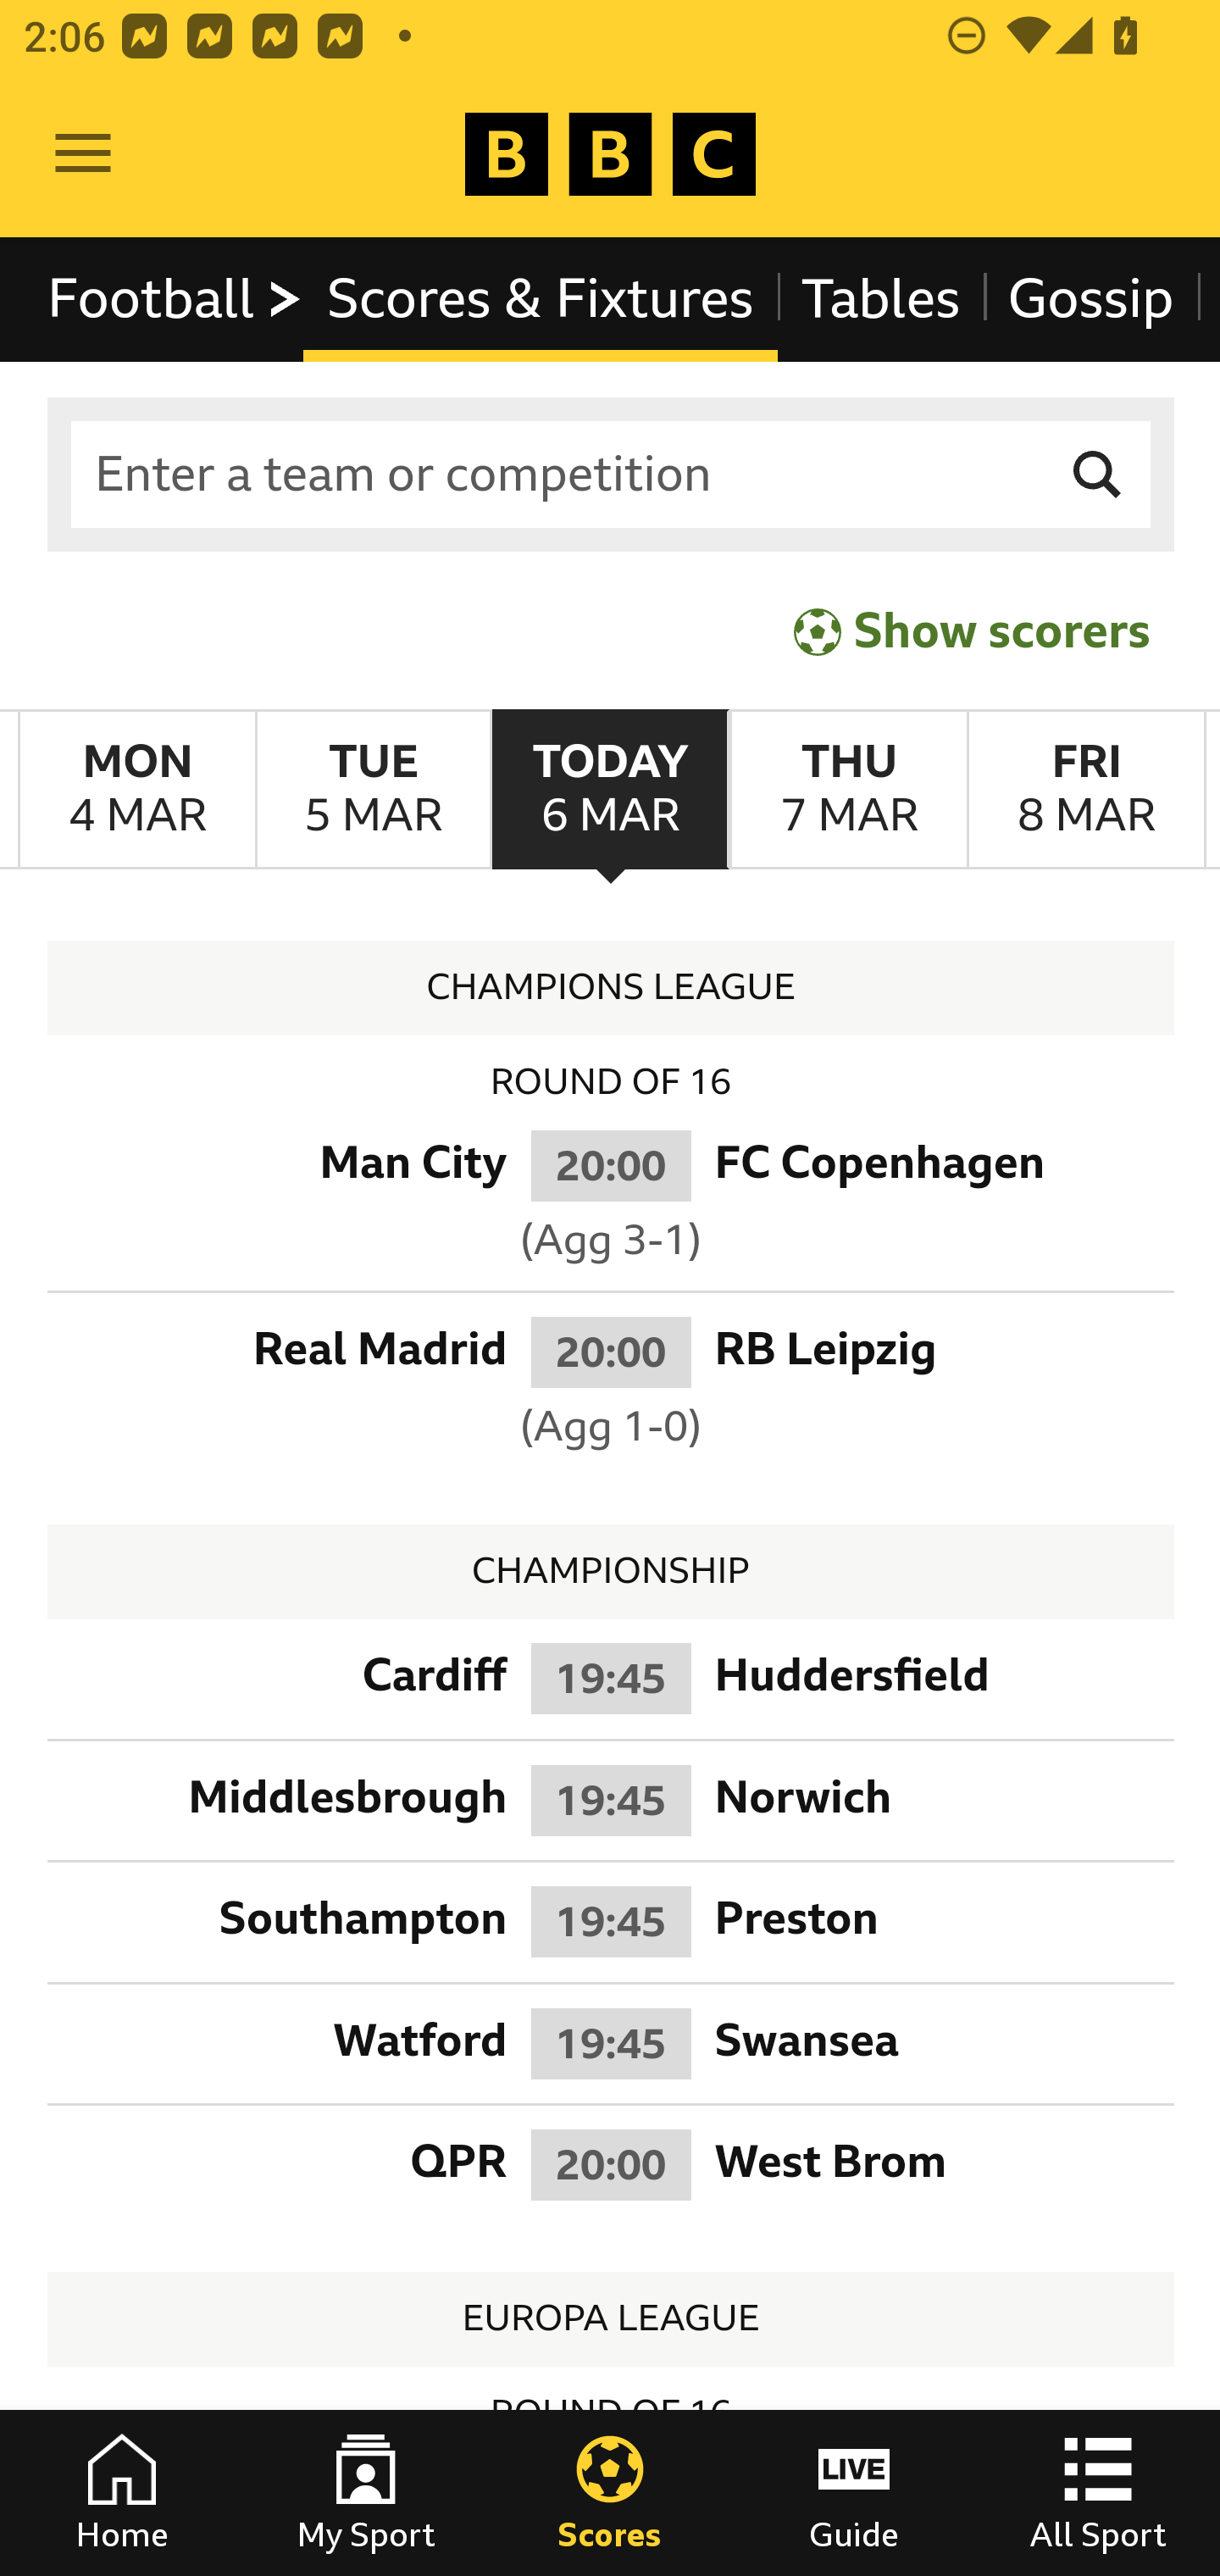 This screenshot has width=1220, height=2576. Describe the element at coordinates (137, 790) in the screenshot. I see `MondayMarch 4th Monday March 4th` at that location.